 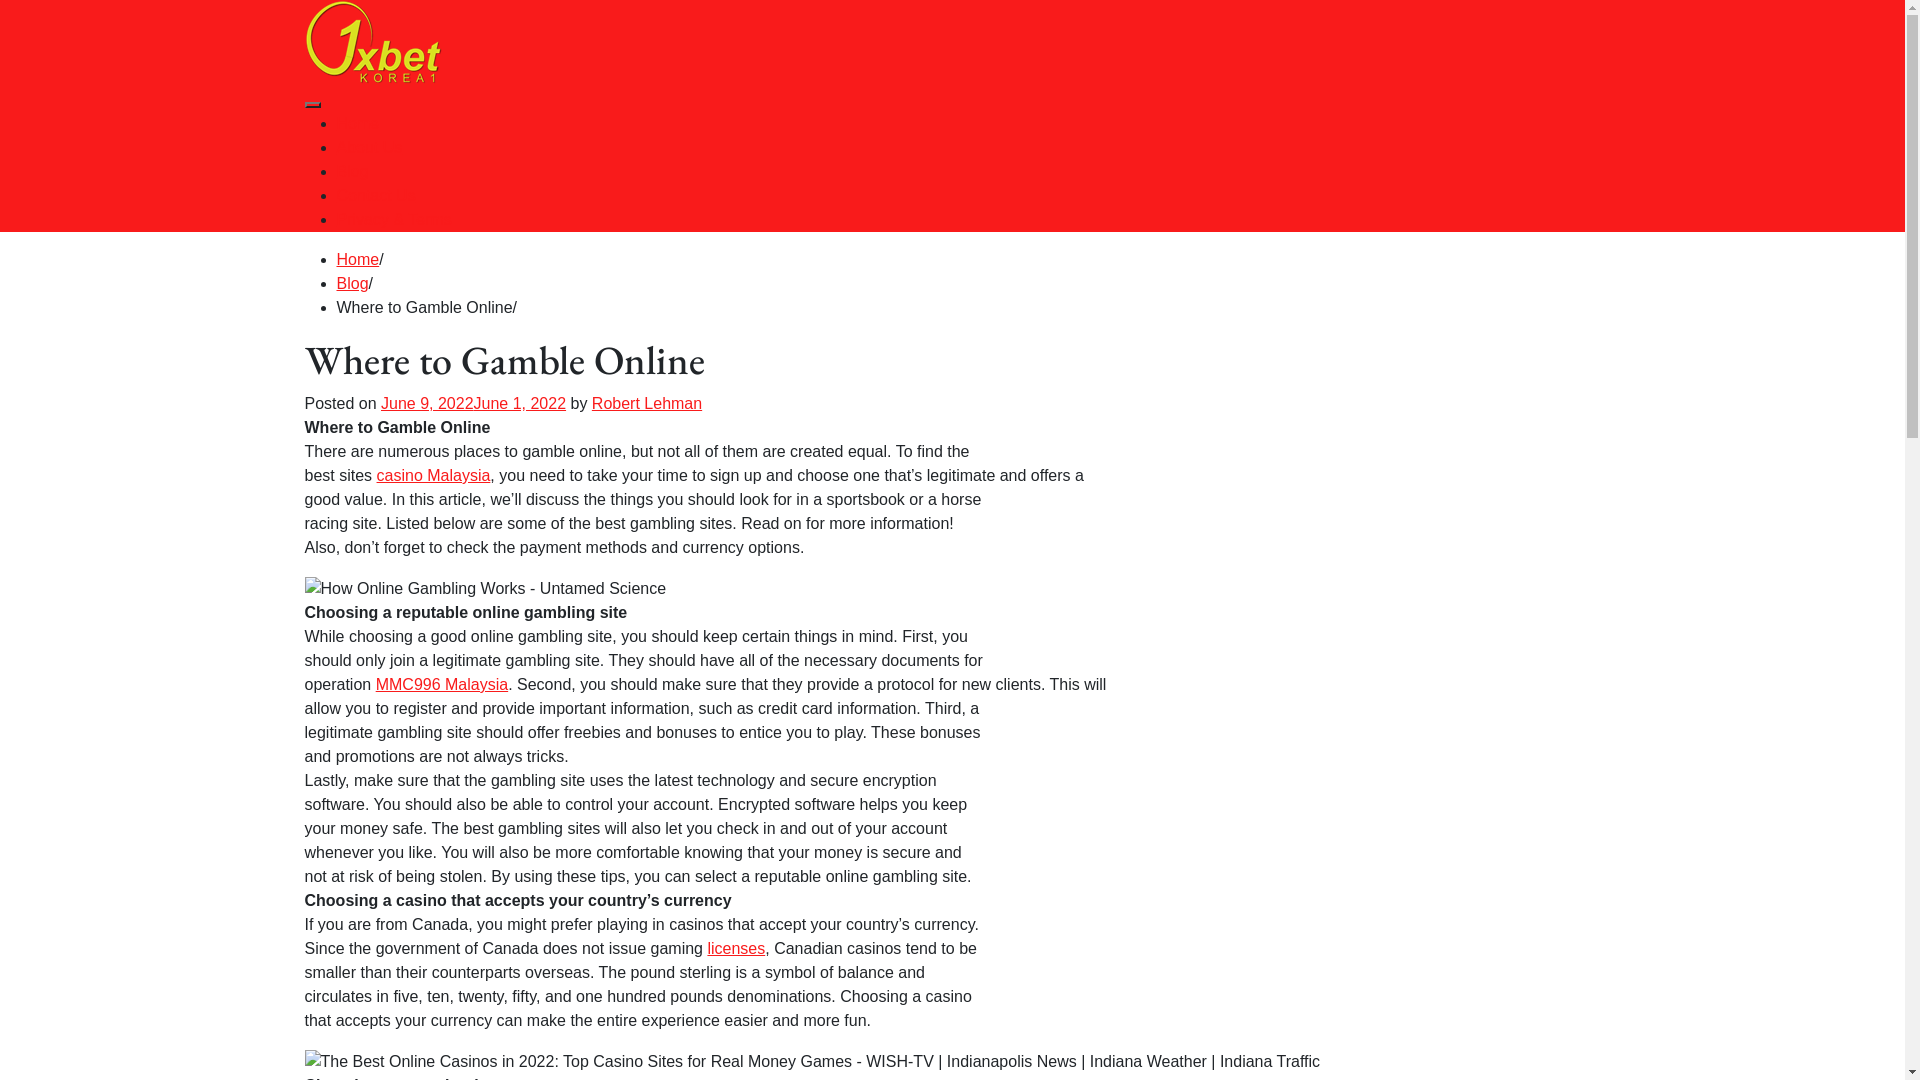 What do you see at coordinates (736, 948) in the screenshot?
I see `licenses` at bounding box center [736, 948].